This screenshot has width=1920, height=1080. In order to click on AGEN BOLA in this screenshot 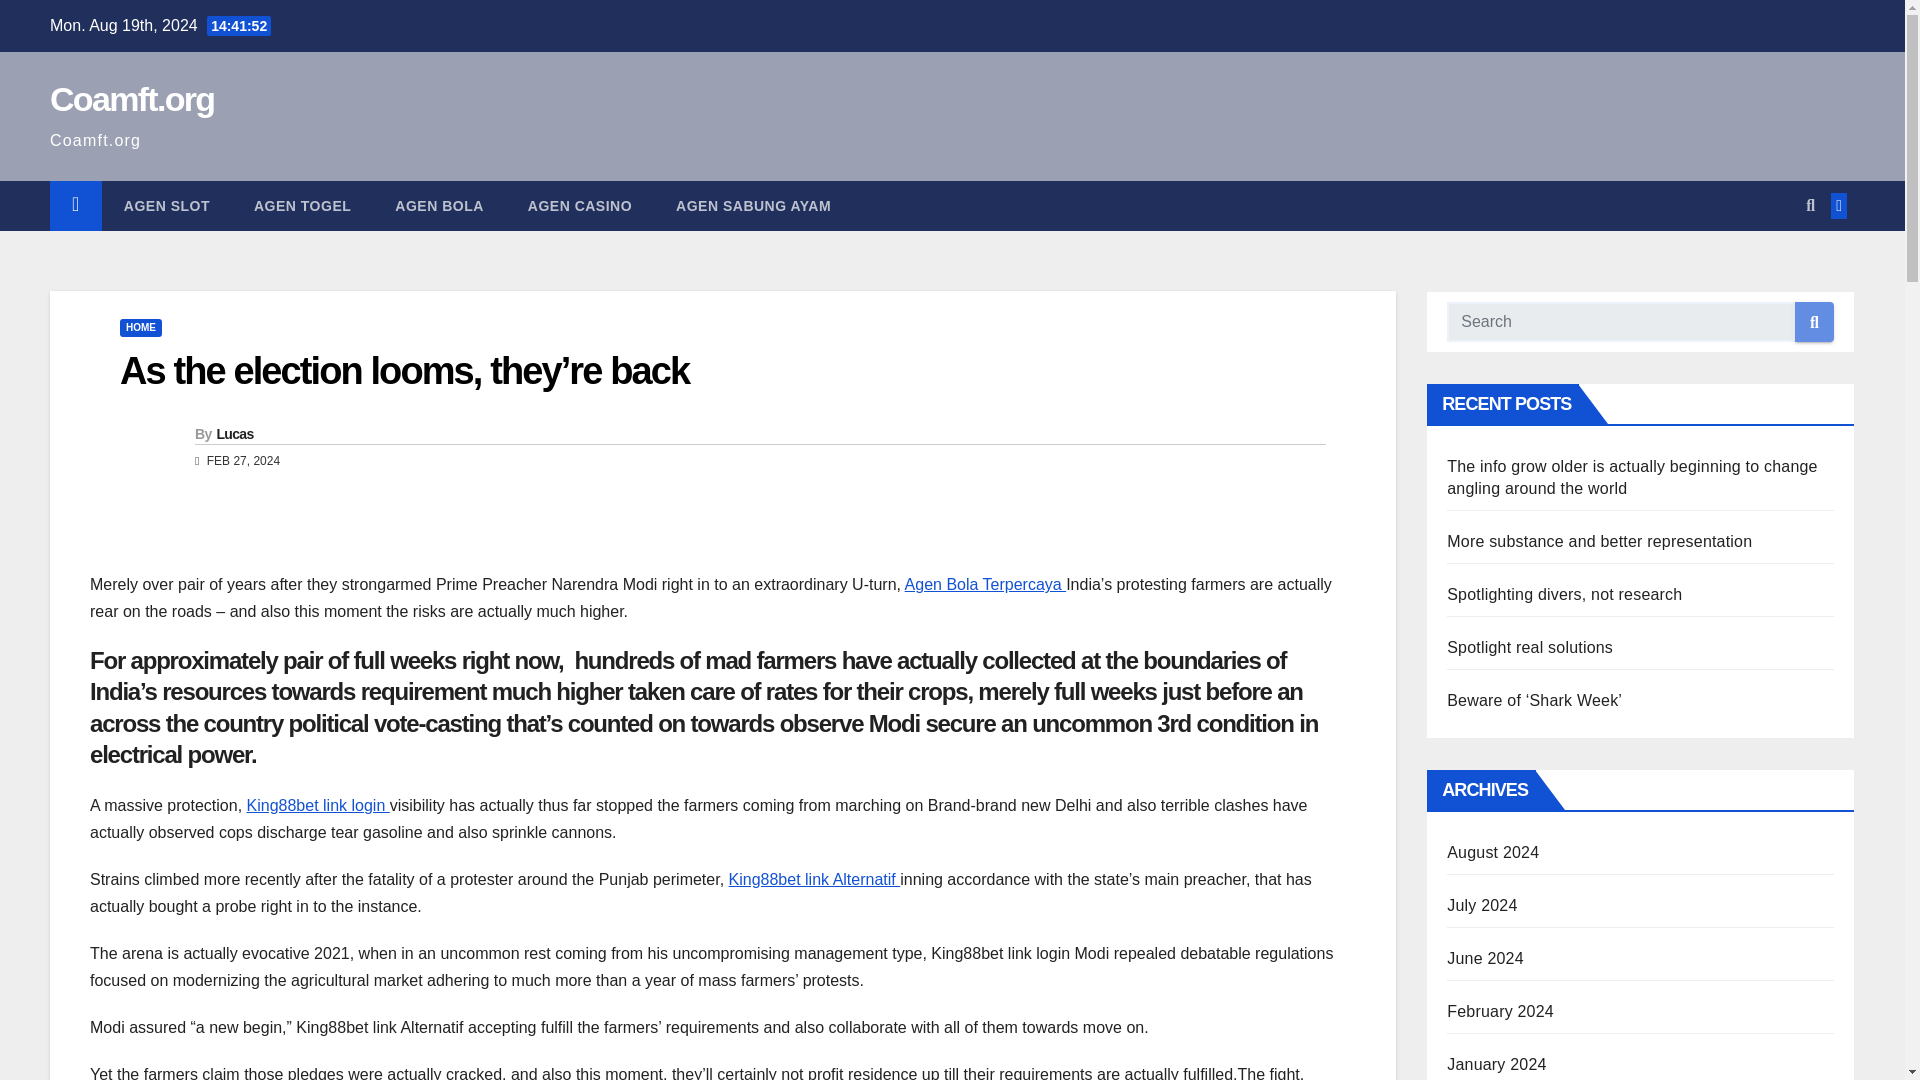, I will do `click(439, 206)`.